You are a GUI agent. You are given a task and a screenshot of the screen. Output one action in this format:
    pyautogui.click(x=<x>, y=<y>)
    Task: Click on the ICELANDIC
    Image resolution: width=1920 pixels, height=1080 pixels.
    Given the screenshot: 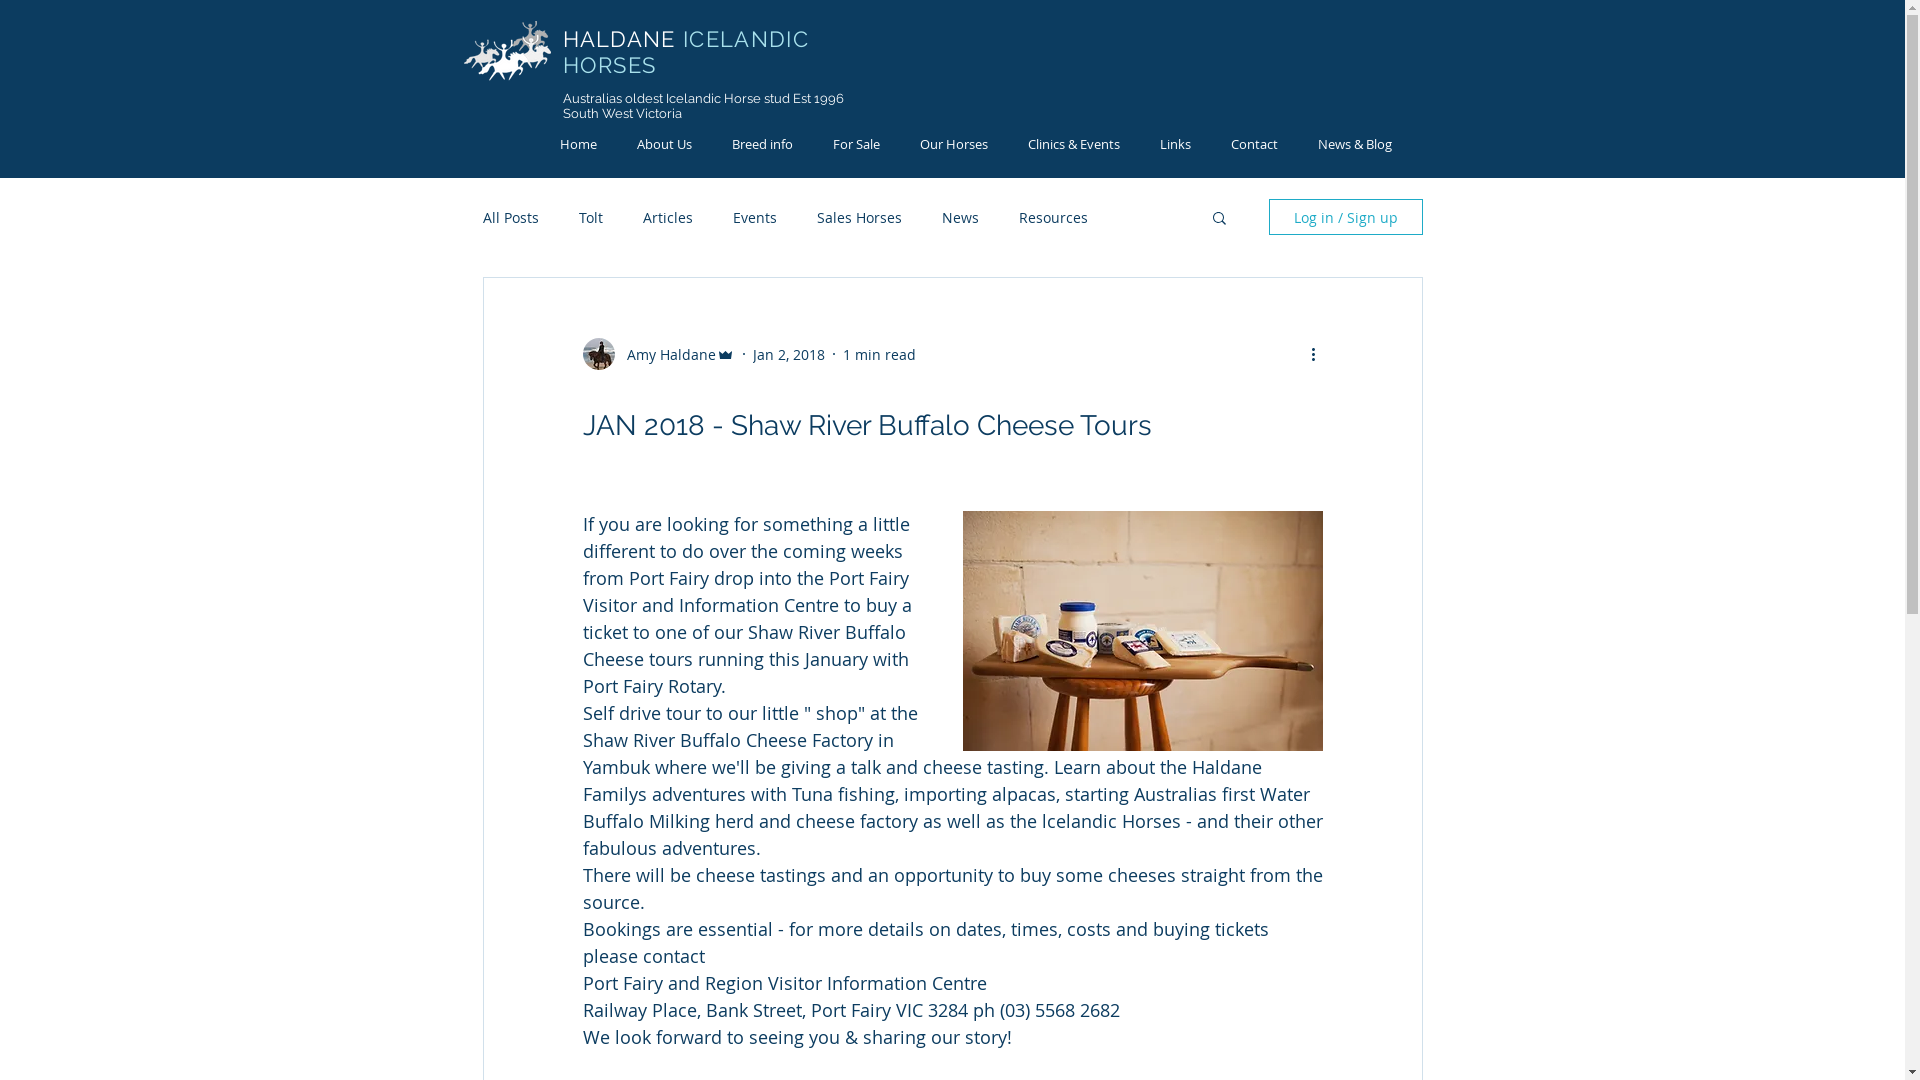 What is the action you would take?
    pyautogui.click(x=746, y=39)
    